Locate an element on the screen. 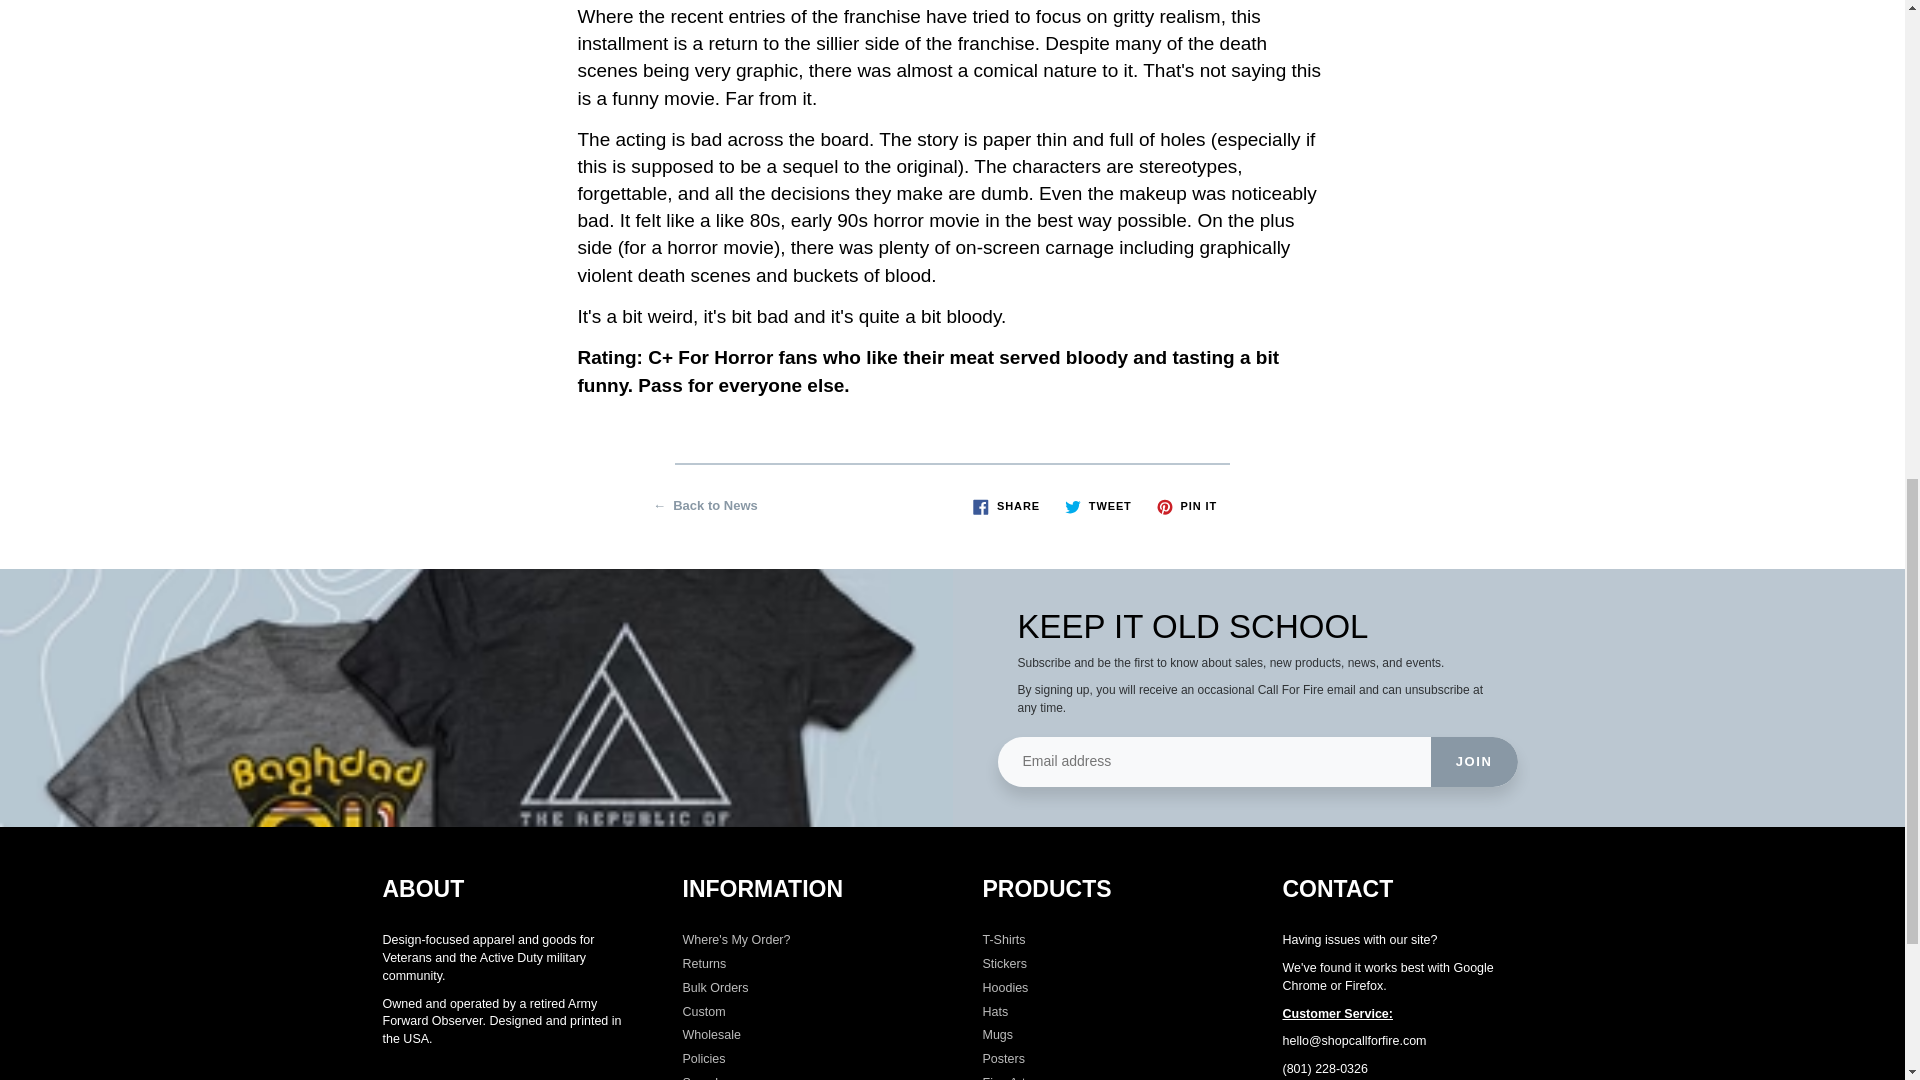 This screenshot has width=1920, height=1080. Tweet on Twitter is located at coordinates (1098, 506).